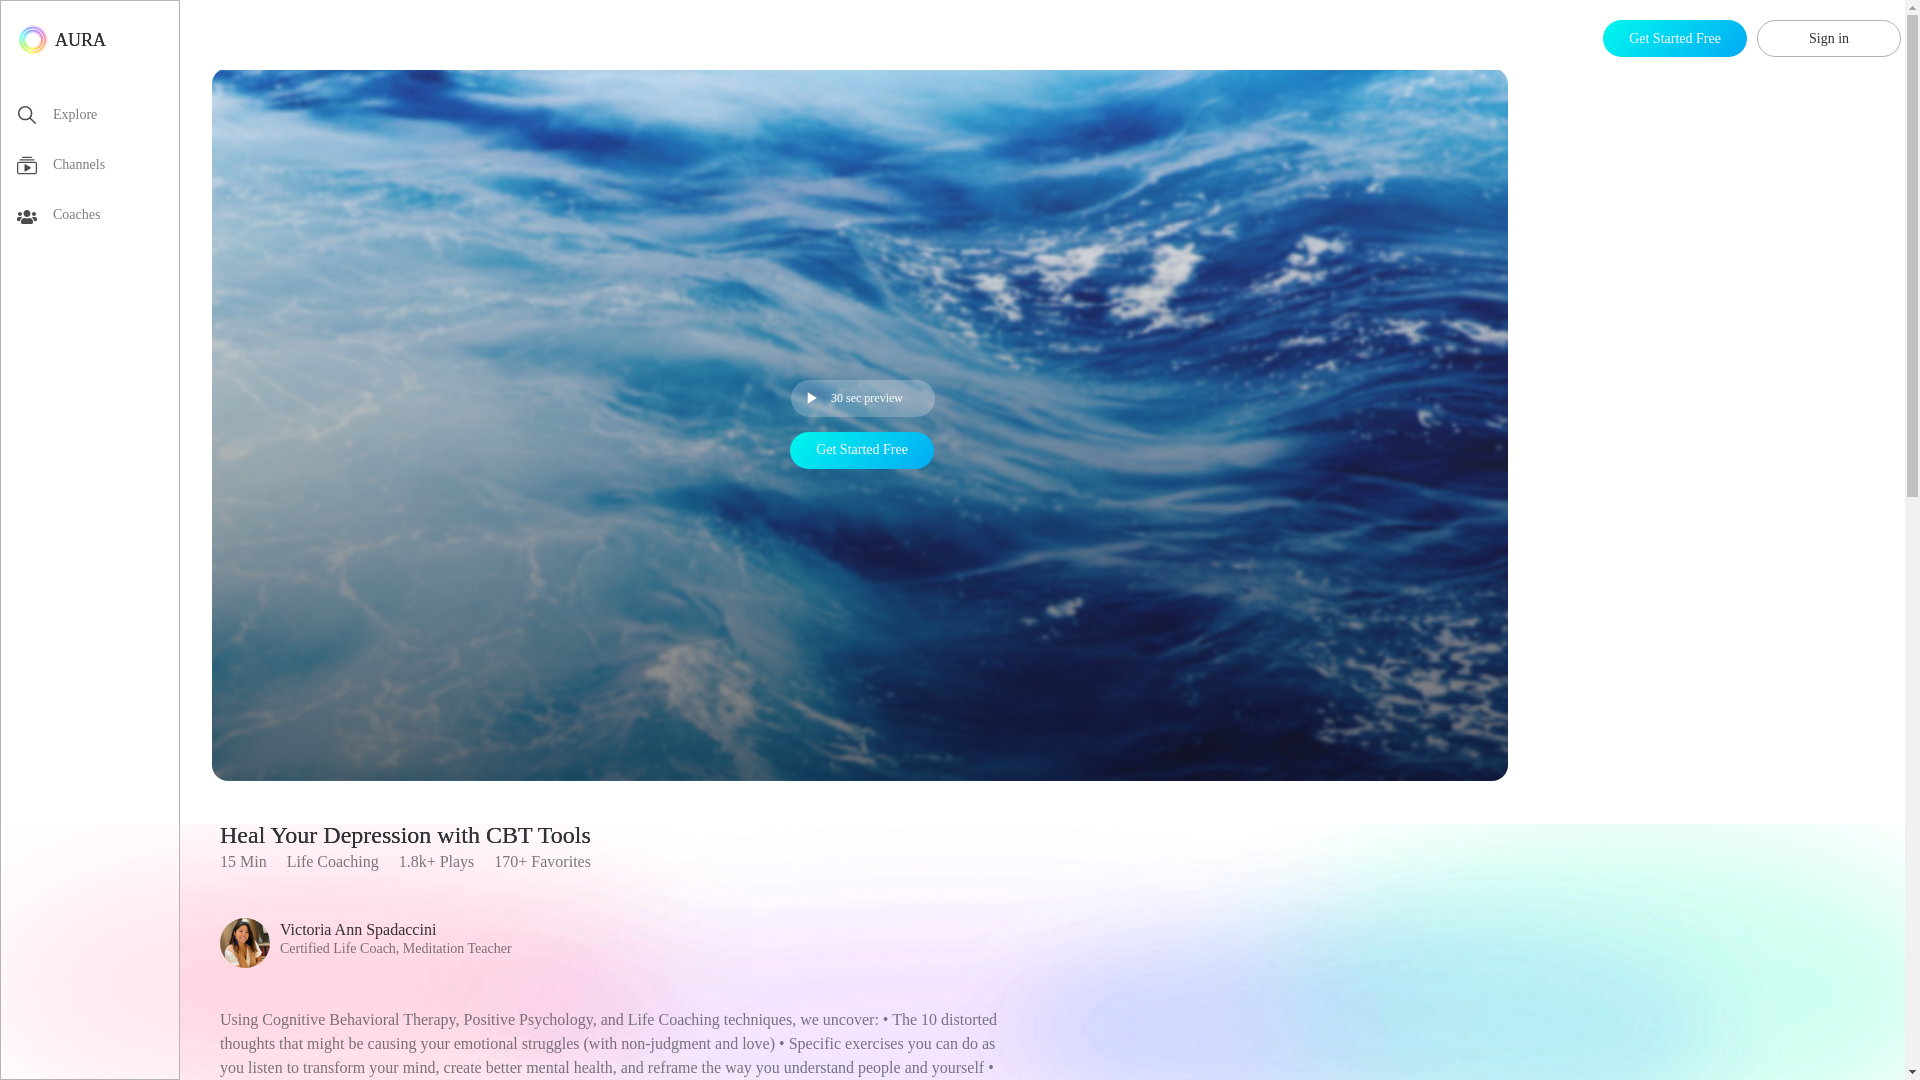  Describe the element at coordinates (98, 219) in the screenshot. I see `Coaches` at that location.